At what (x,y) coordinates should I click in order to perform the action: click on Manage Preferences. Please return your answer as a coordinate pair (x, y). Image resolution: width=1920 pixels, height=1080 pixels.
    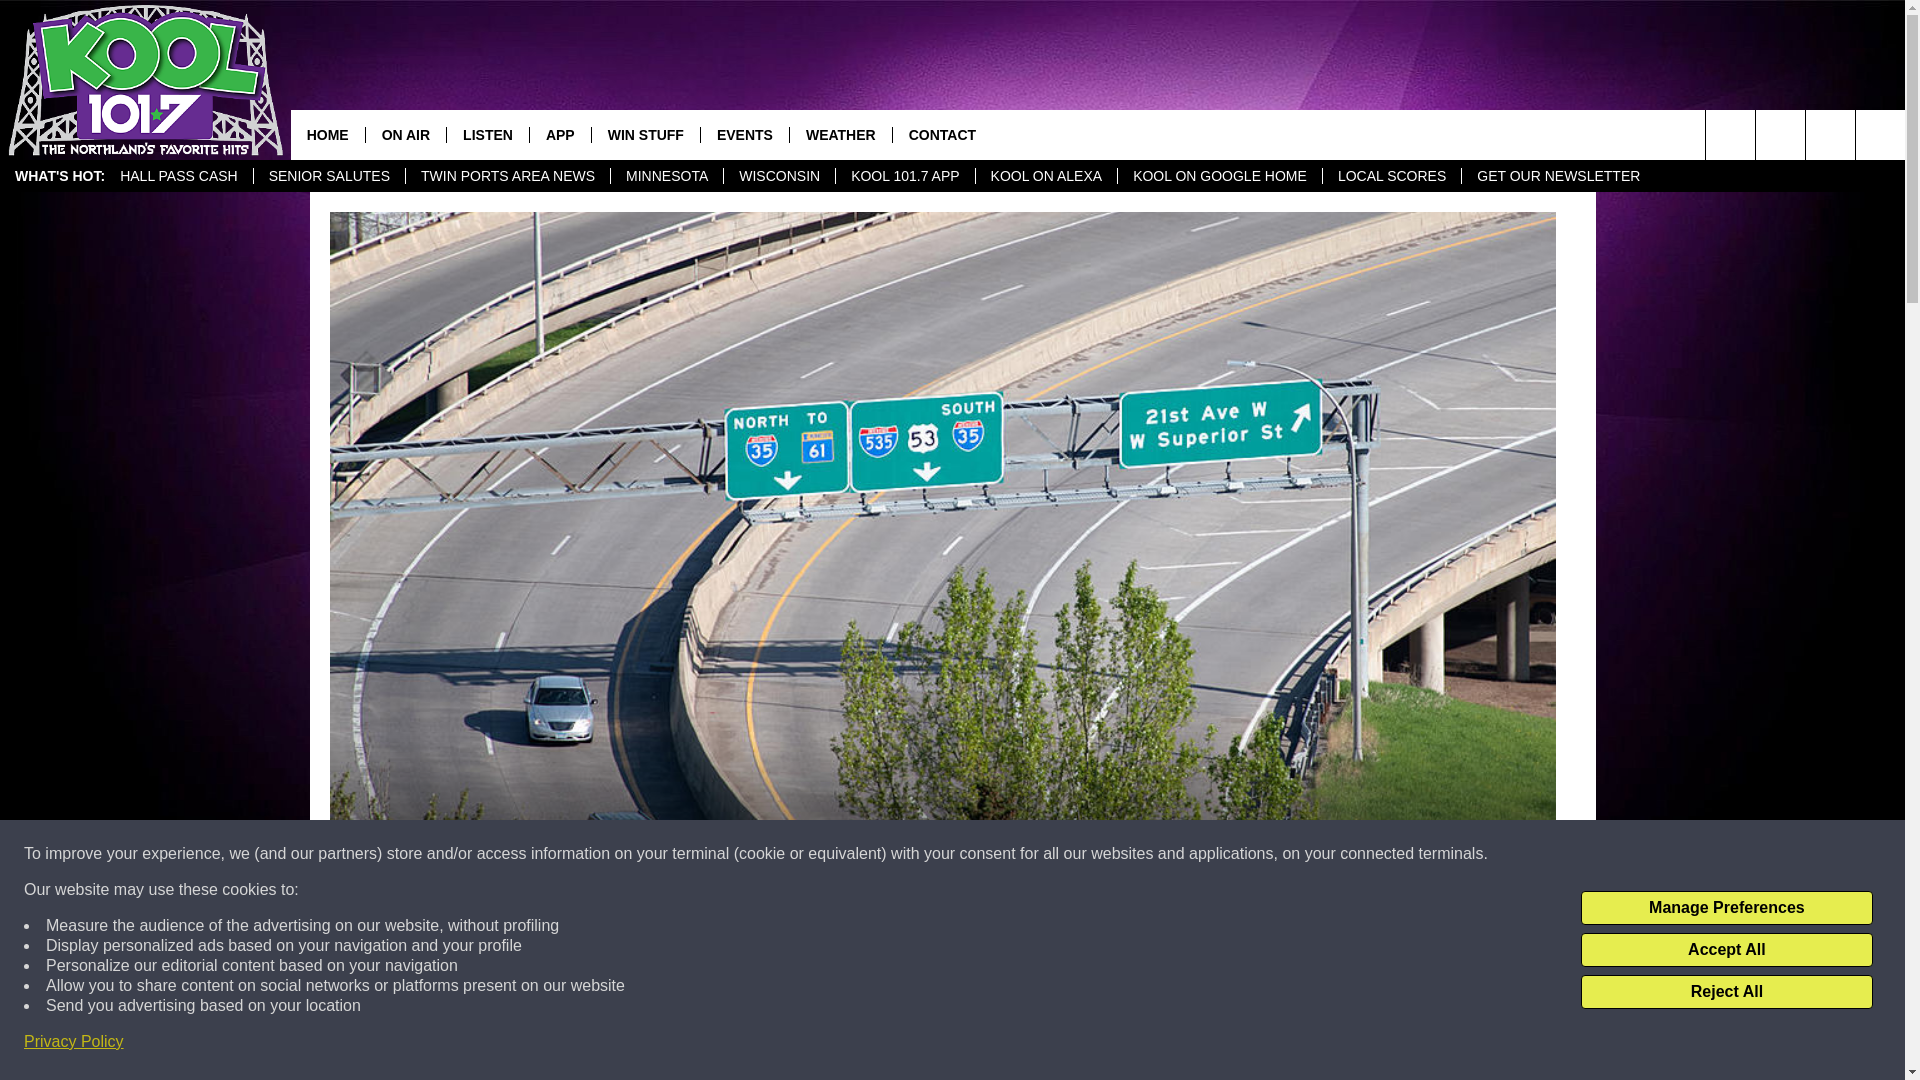
    Looking at the image, I should click on (1726, 908).